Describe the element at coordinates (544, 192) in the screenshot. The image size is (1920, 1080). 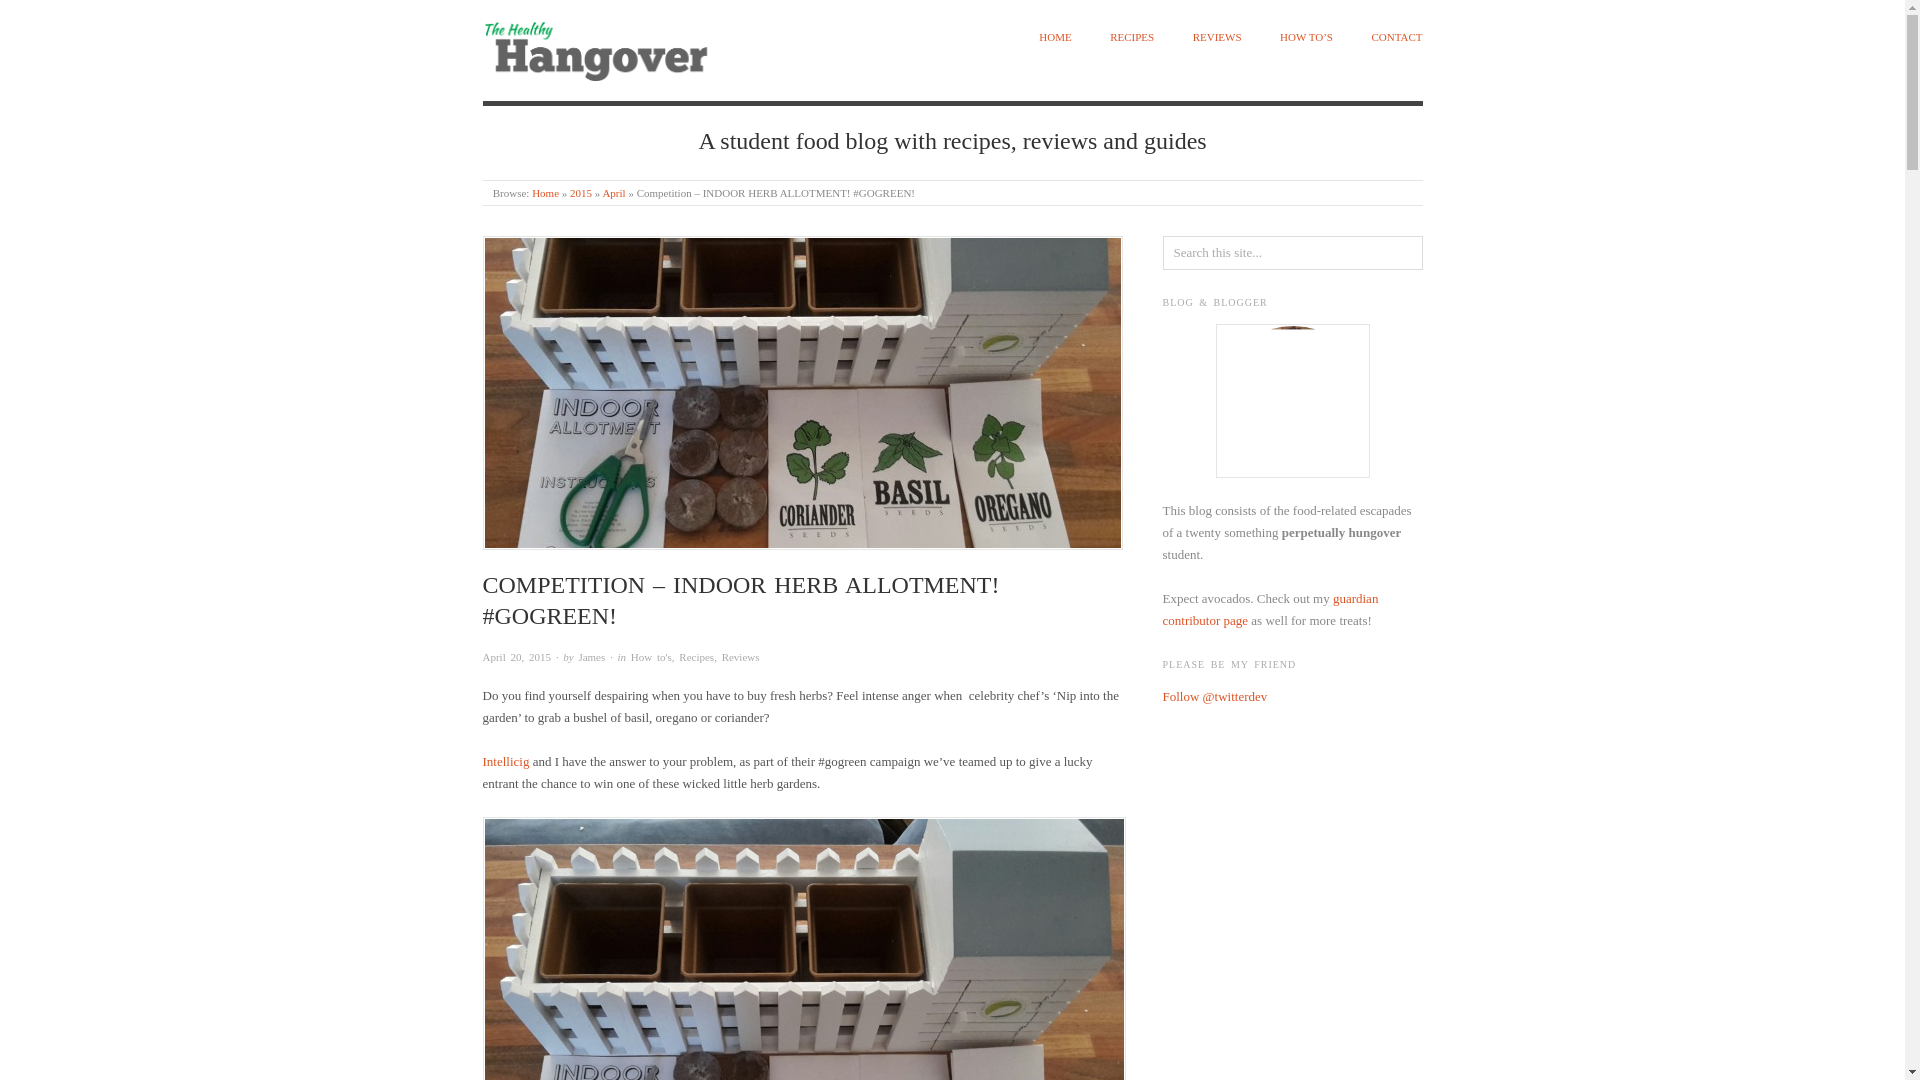
I see `Home` at that location.